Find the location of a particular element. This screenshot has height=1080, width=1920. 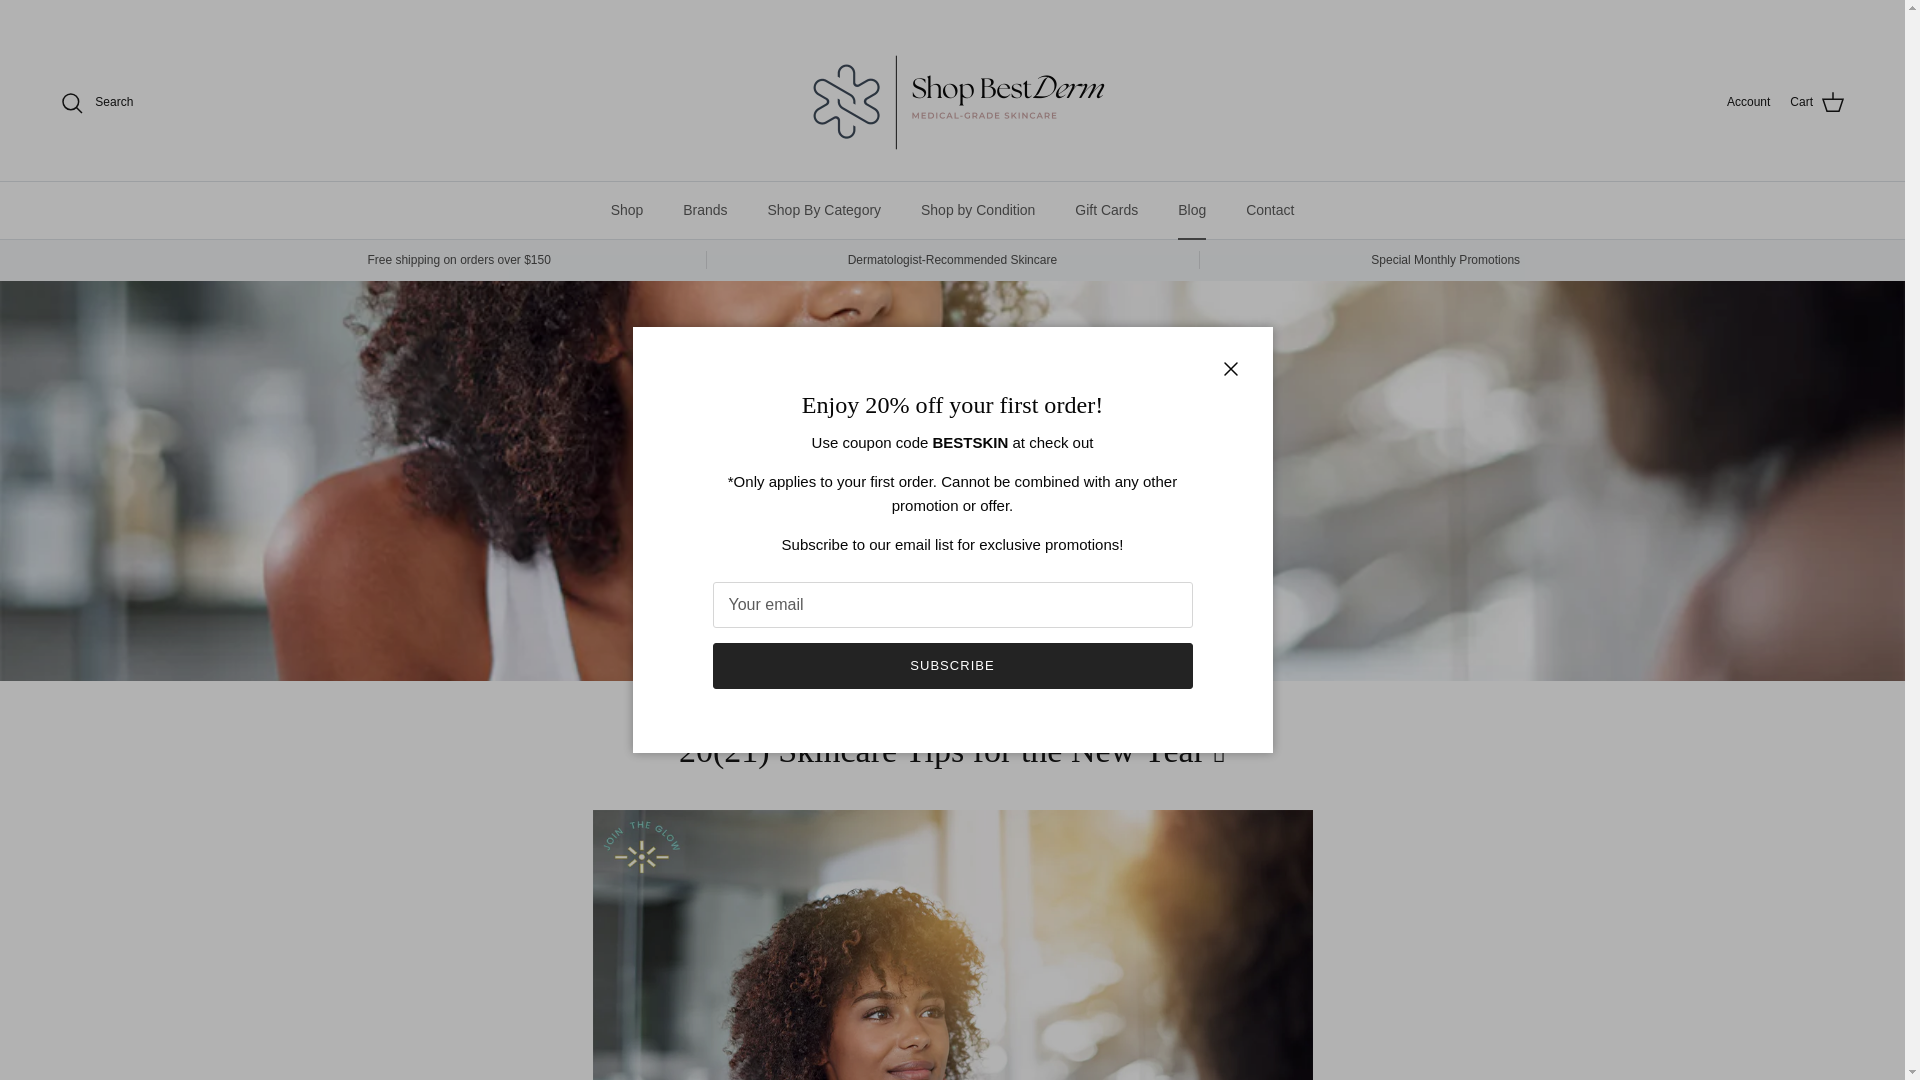

Search is located at coordinates (96, 102).